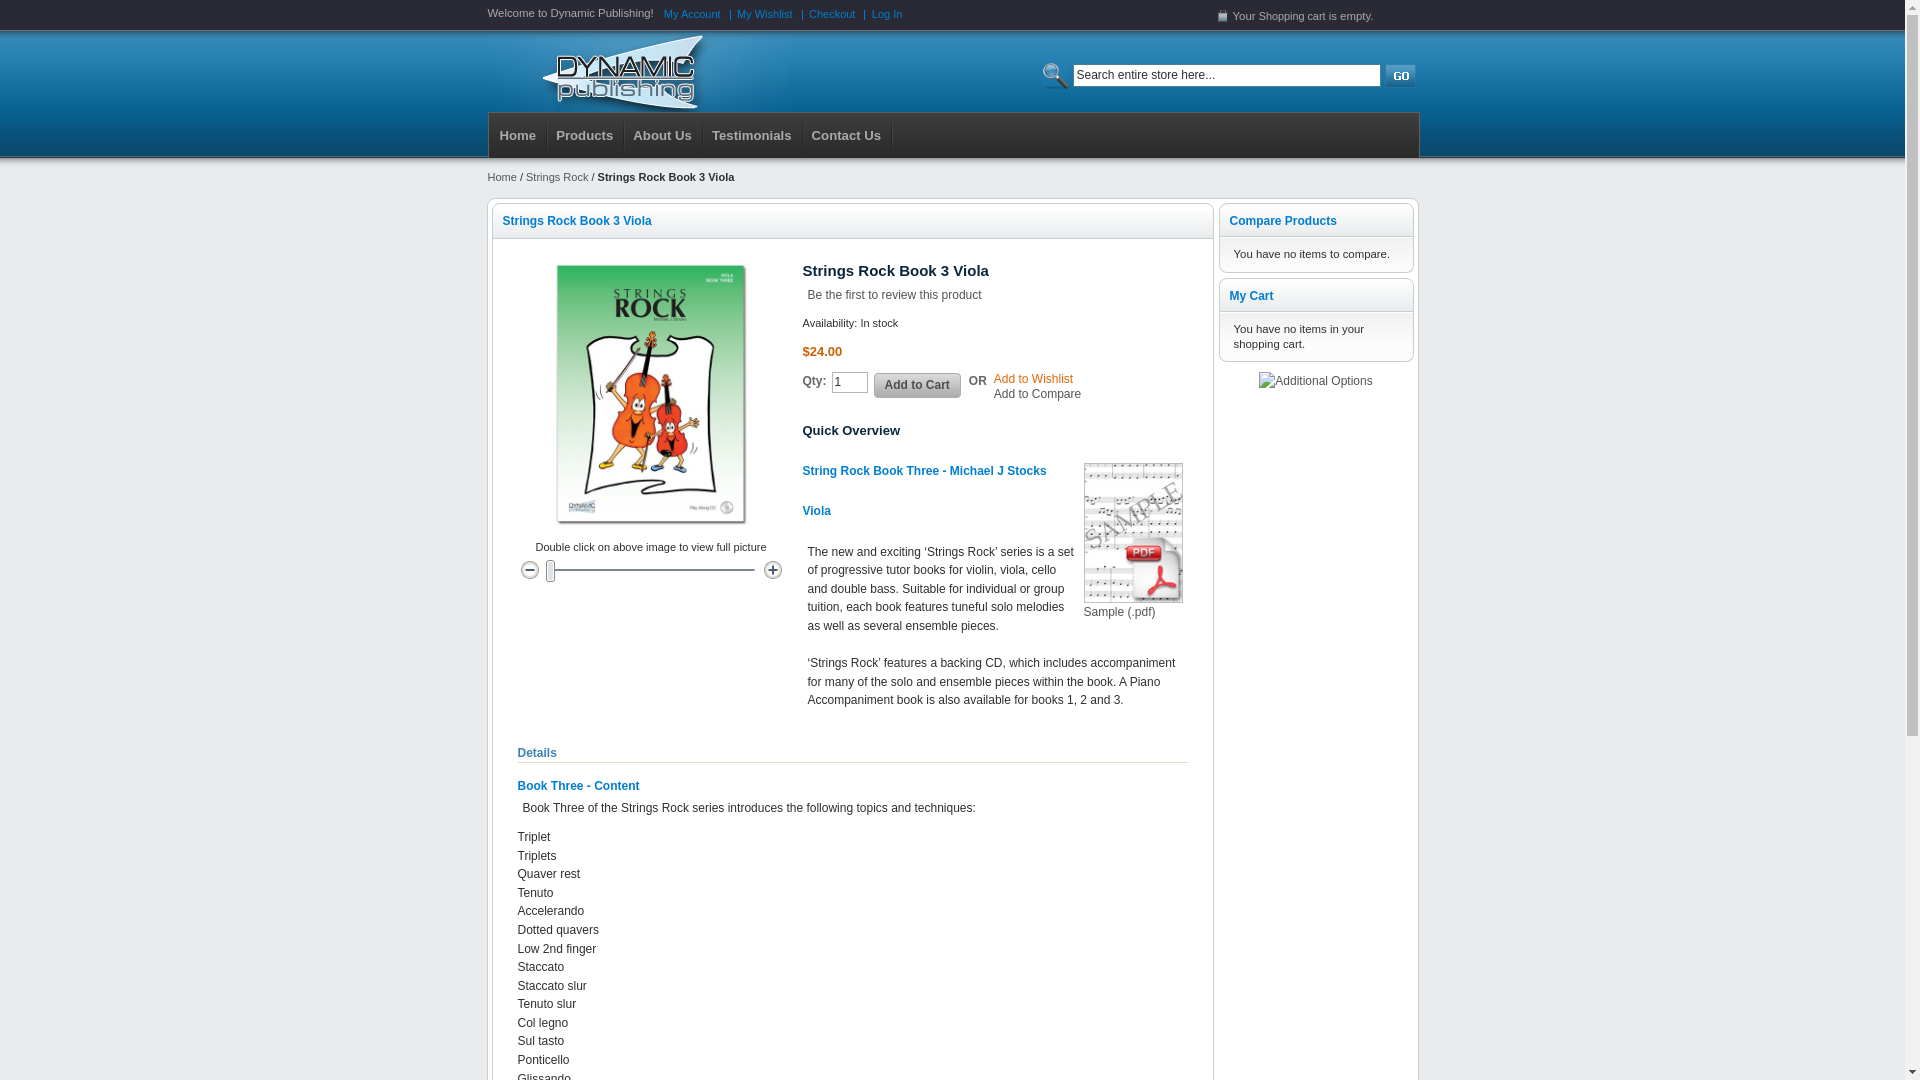 This screenshot has width=1920, height=1080. I want to click on Add to Cart, so click(918, 386).